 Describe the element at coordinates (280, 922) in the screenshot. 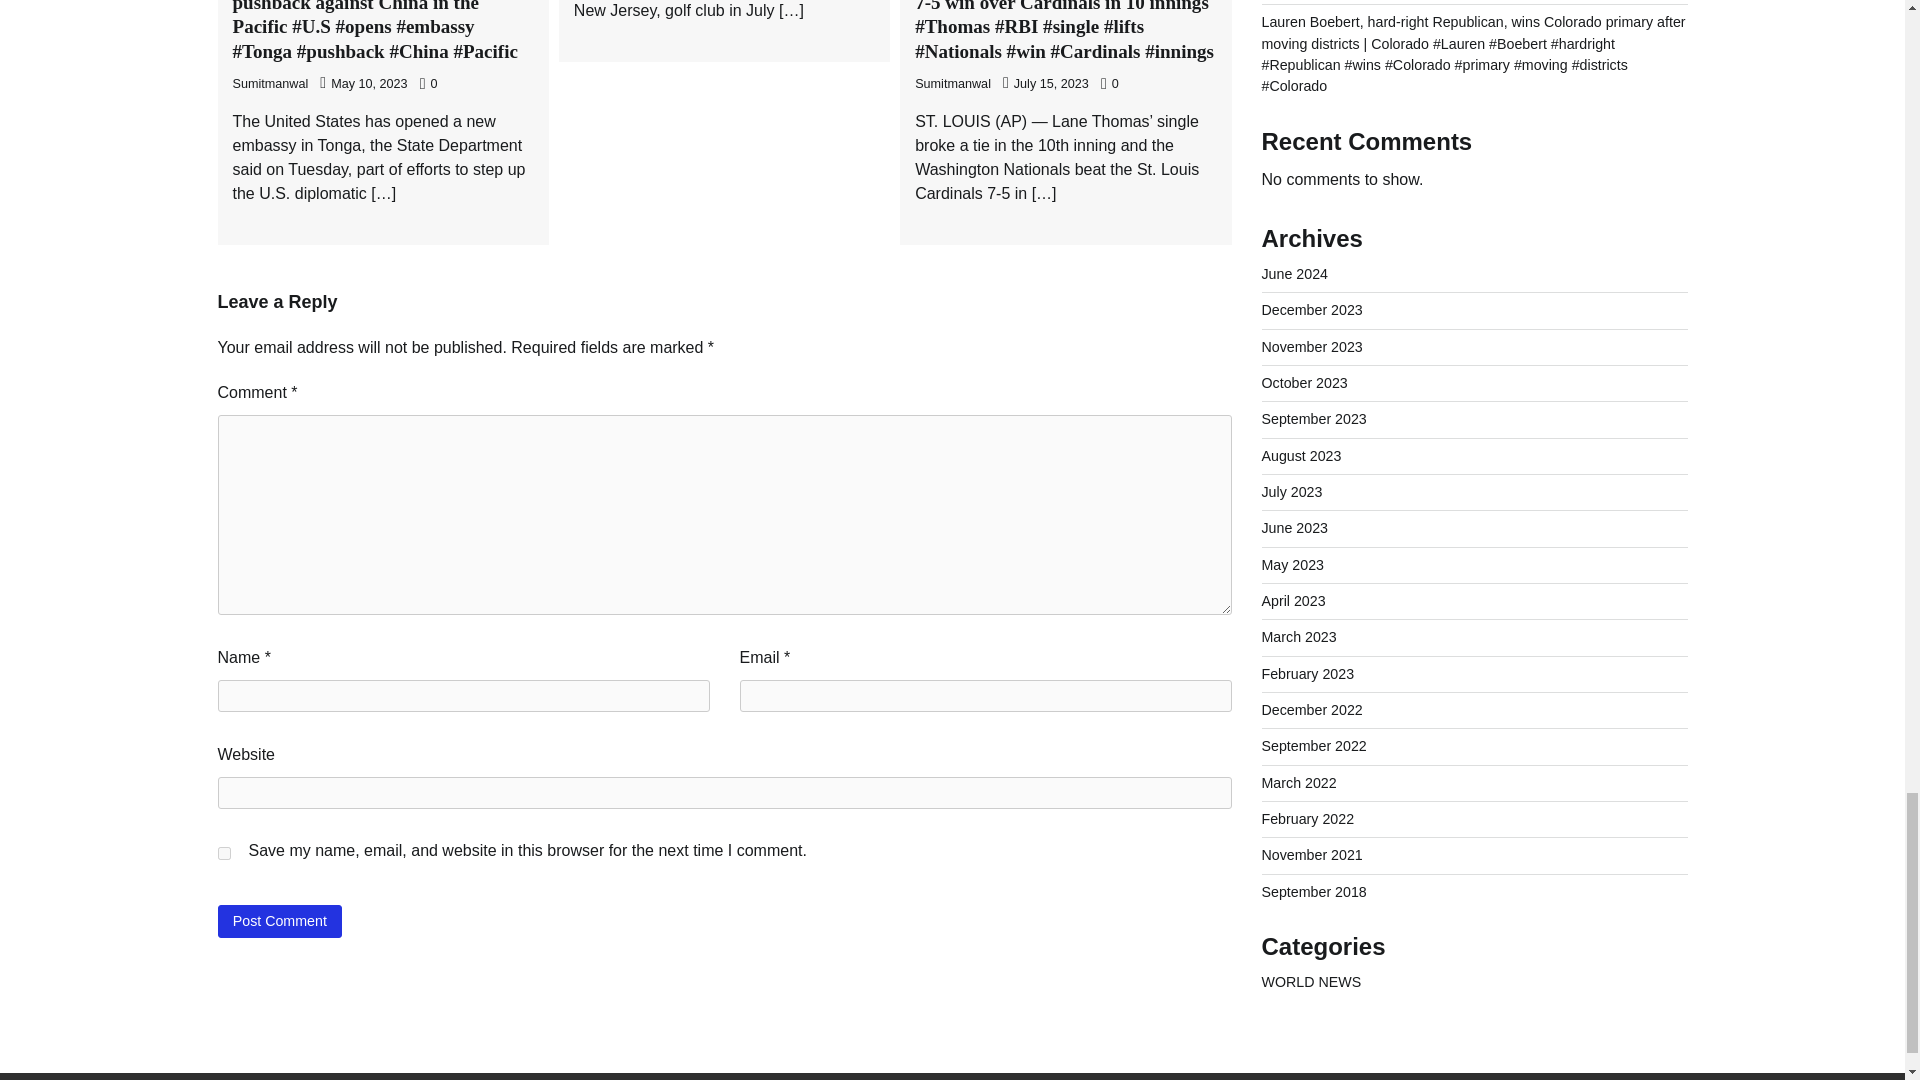

I see `Post Comment` at that location.